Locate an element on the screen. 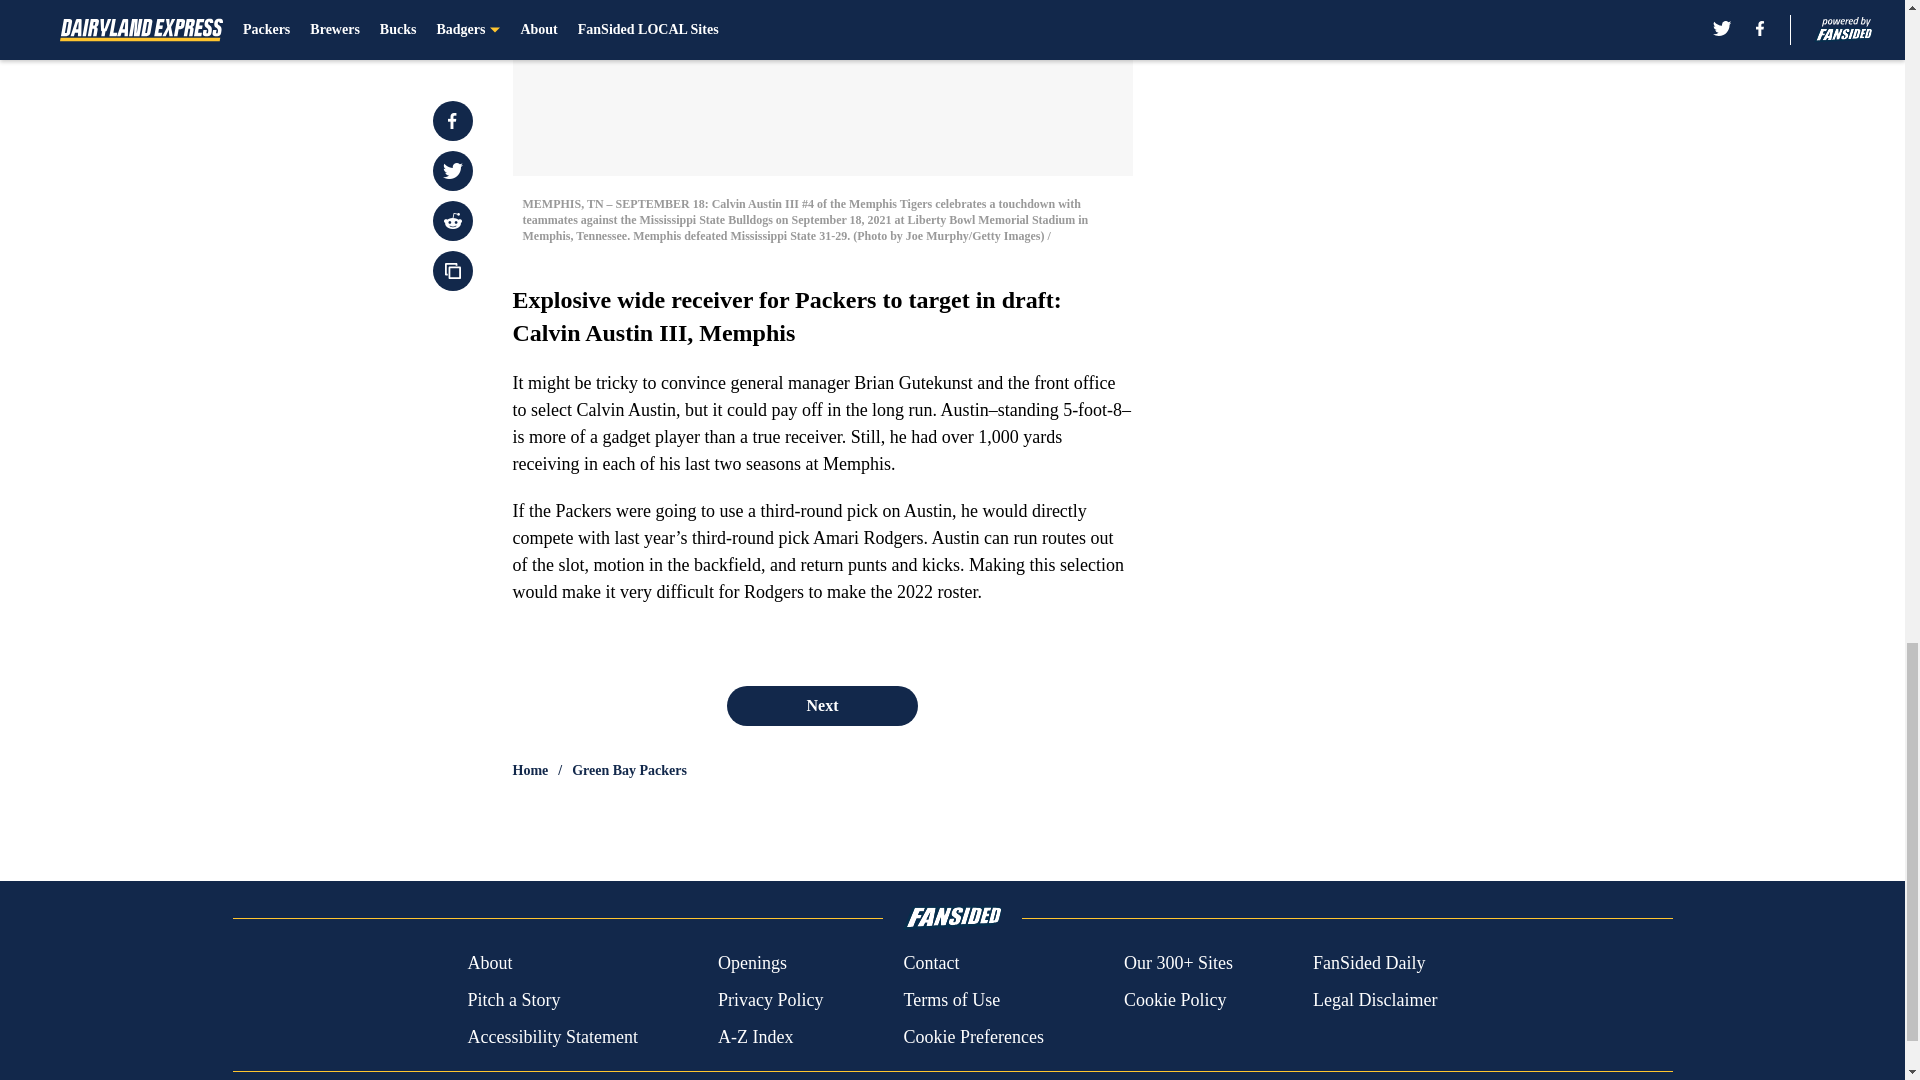 Image resolution: width=1920 pixels, height=1080 pixels. Home is located at coordinates (530, 770).